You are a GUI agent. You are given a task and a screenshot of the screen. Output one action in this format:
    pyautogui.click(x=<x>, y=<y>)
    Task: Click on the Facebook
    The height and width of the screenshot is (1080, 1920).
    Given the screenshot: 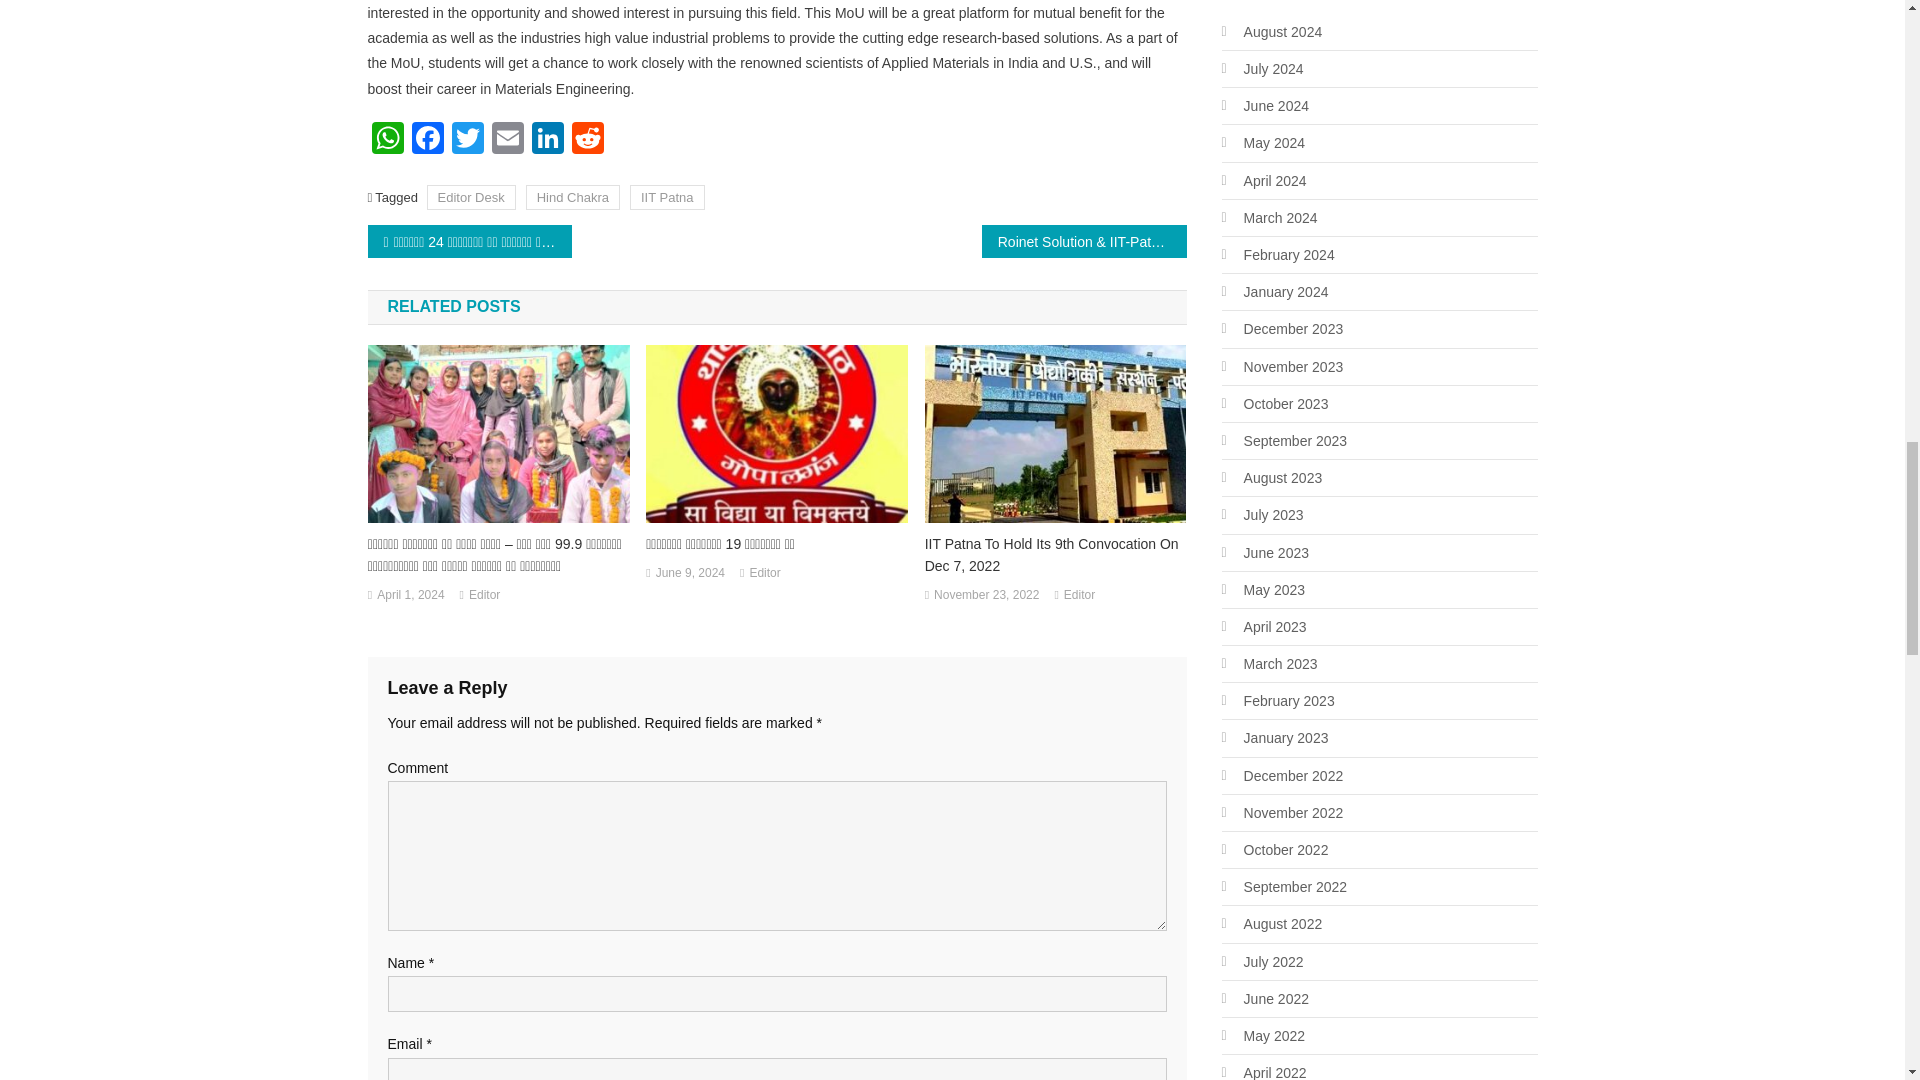 What is the action you would take?
    pyautogui.click(x=427, y=140)
    